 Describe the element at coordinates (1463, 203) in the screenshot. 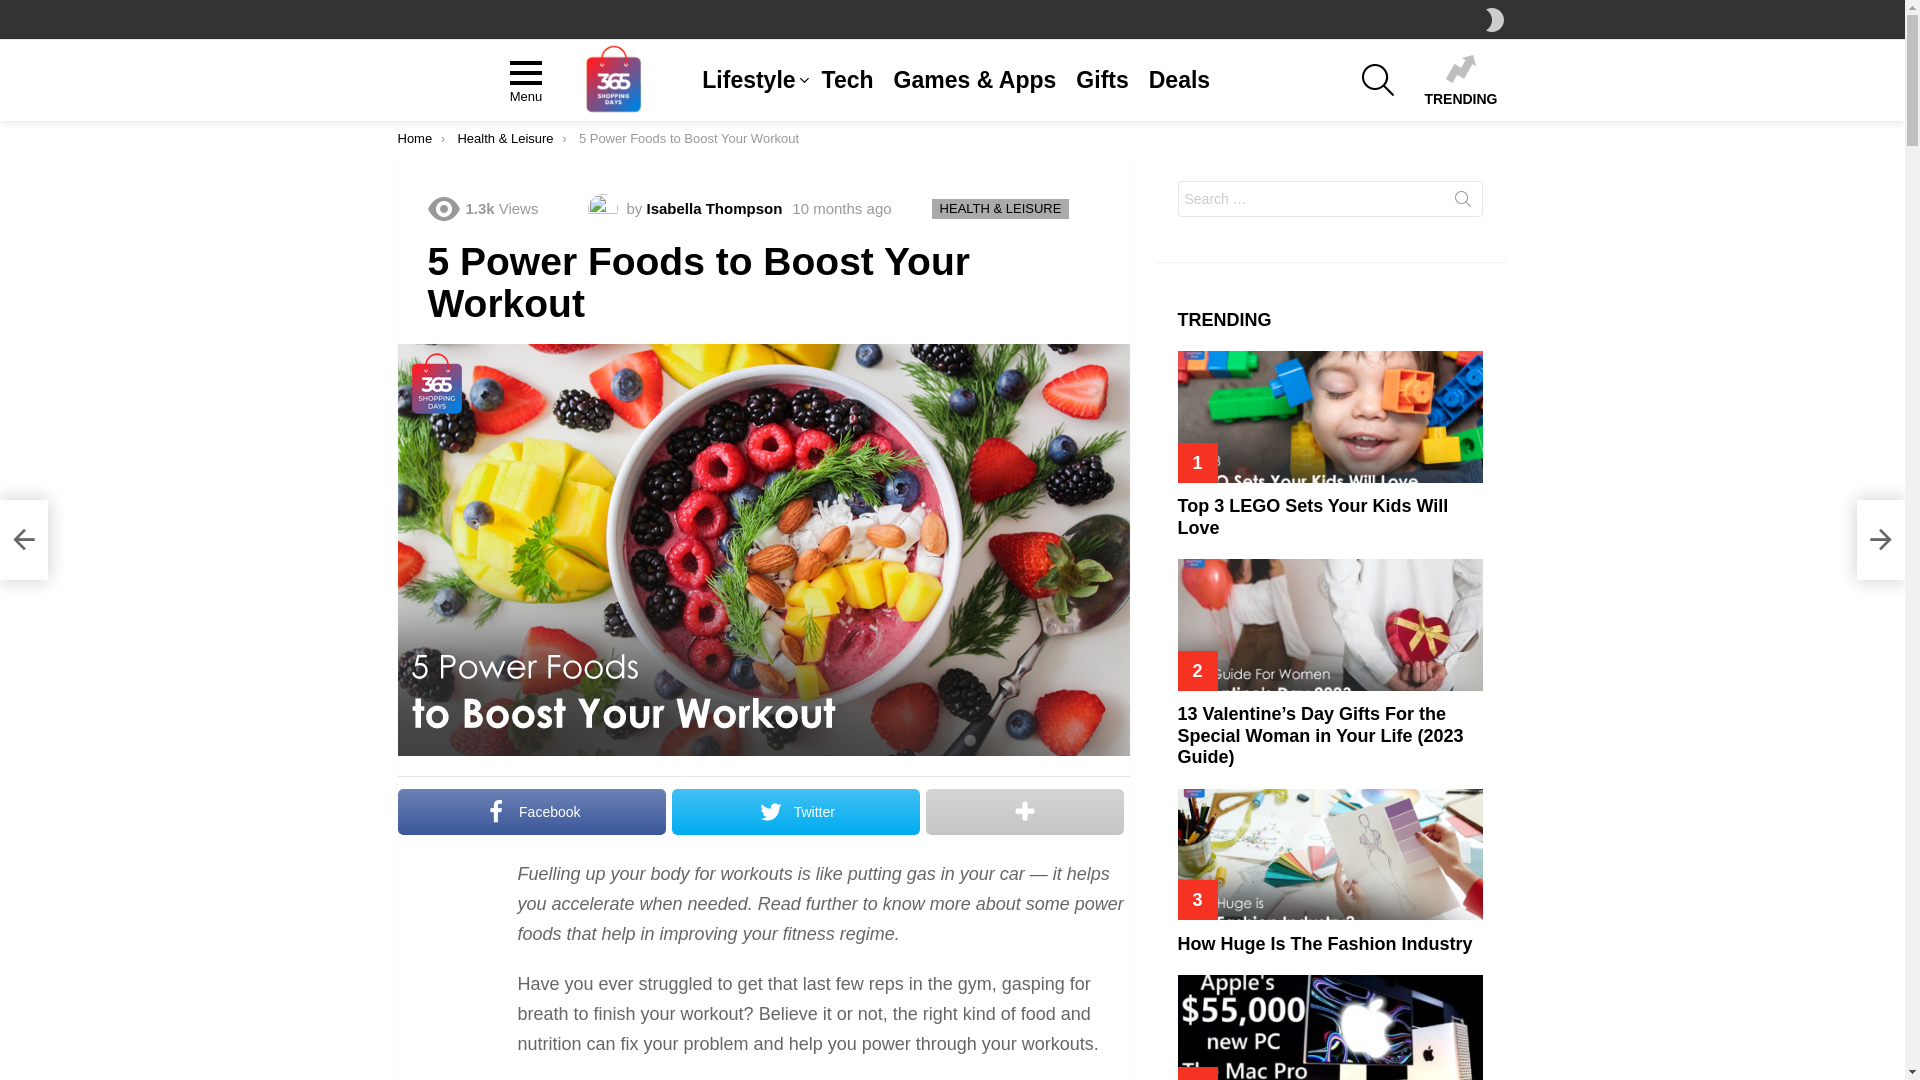

I see `Search` at that location.